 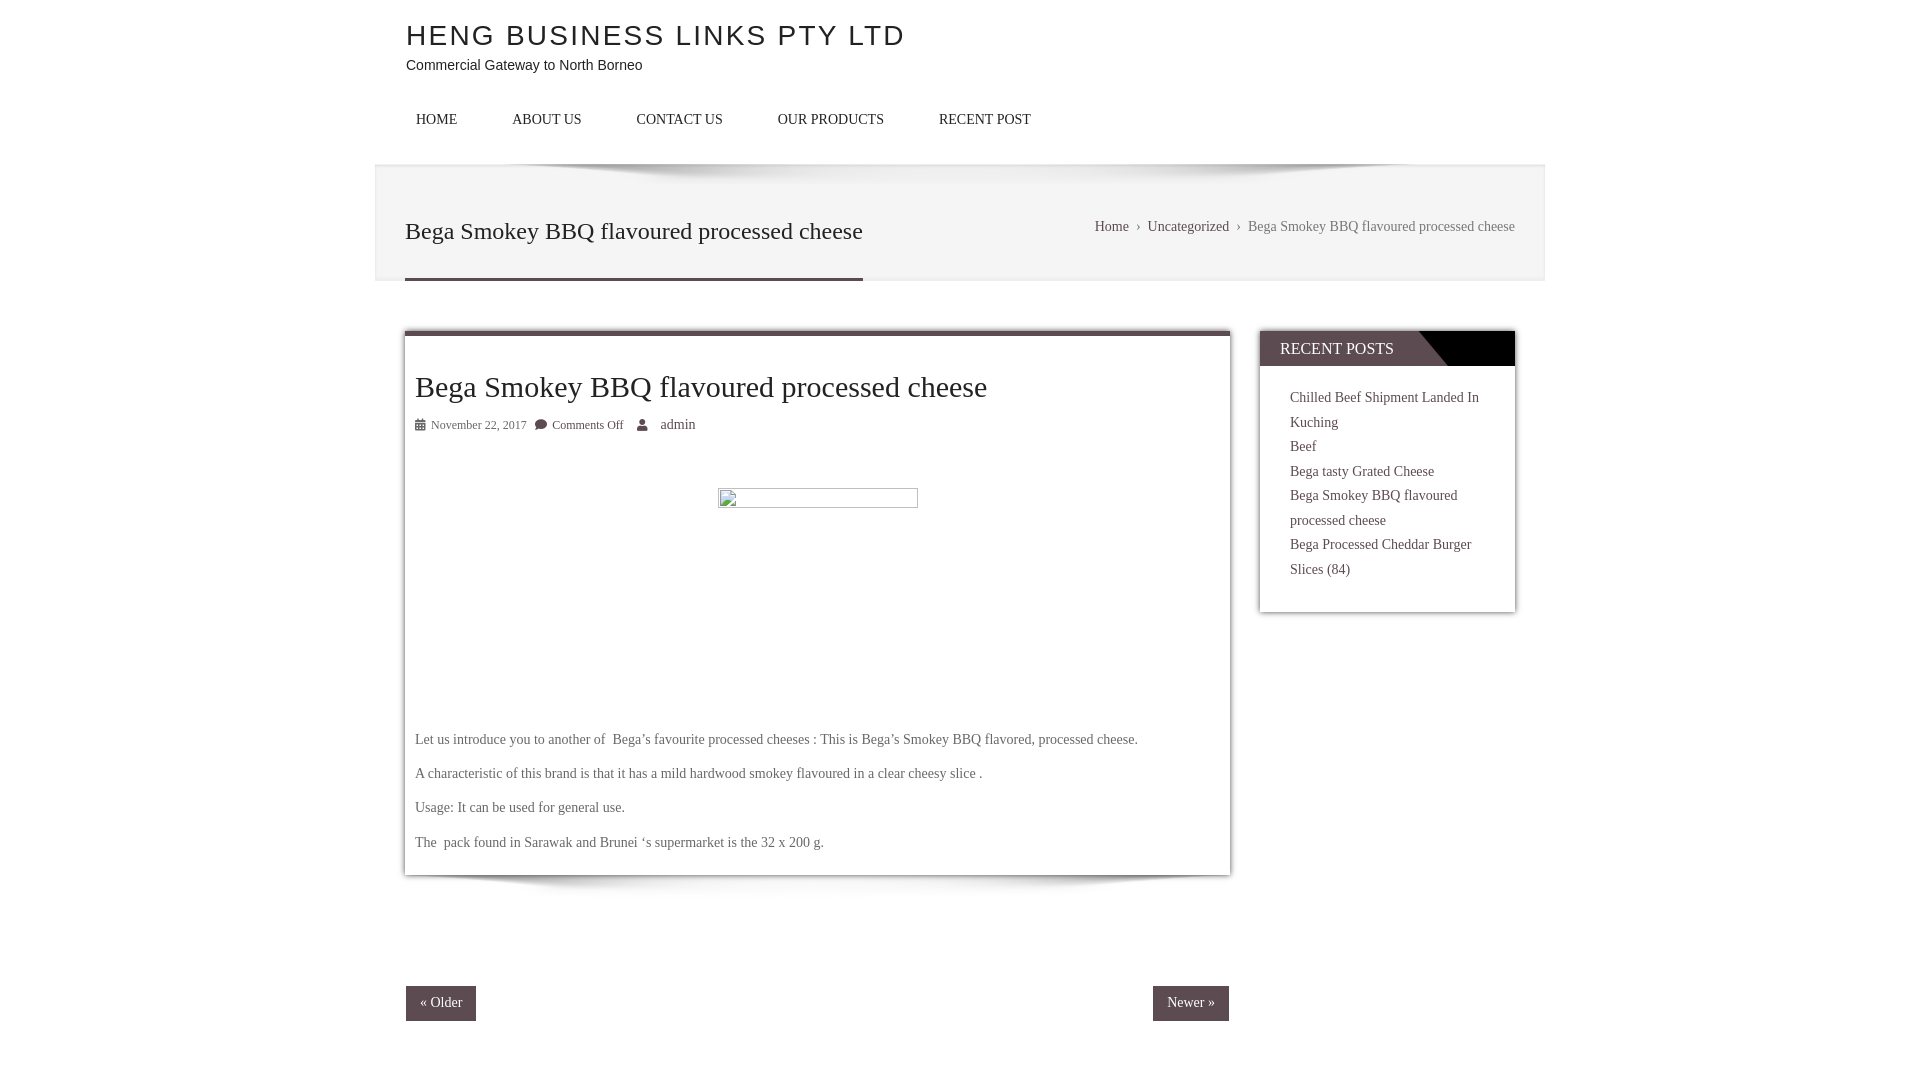 I want to click on Bega Smokey BBQ flavoured processed cheese, so click(x=1374, y=508).